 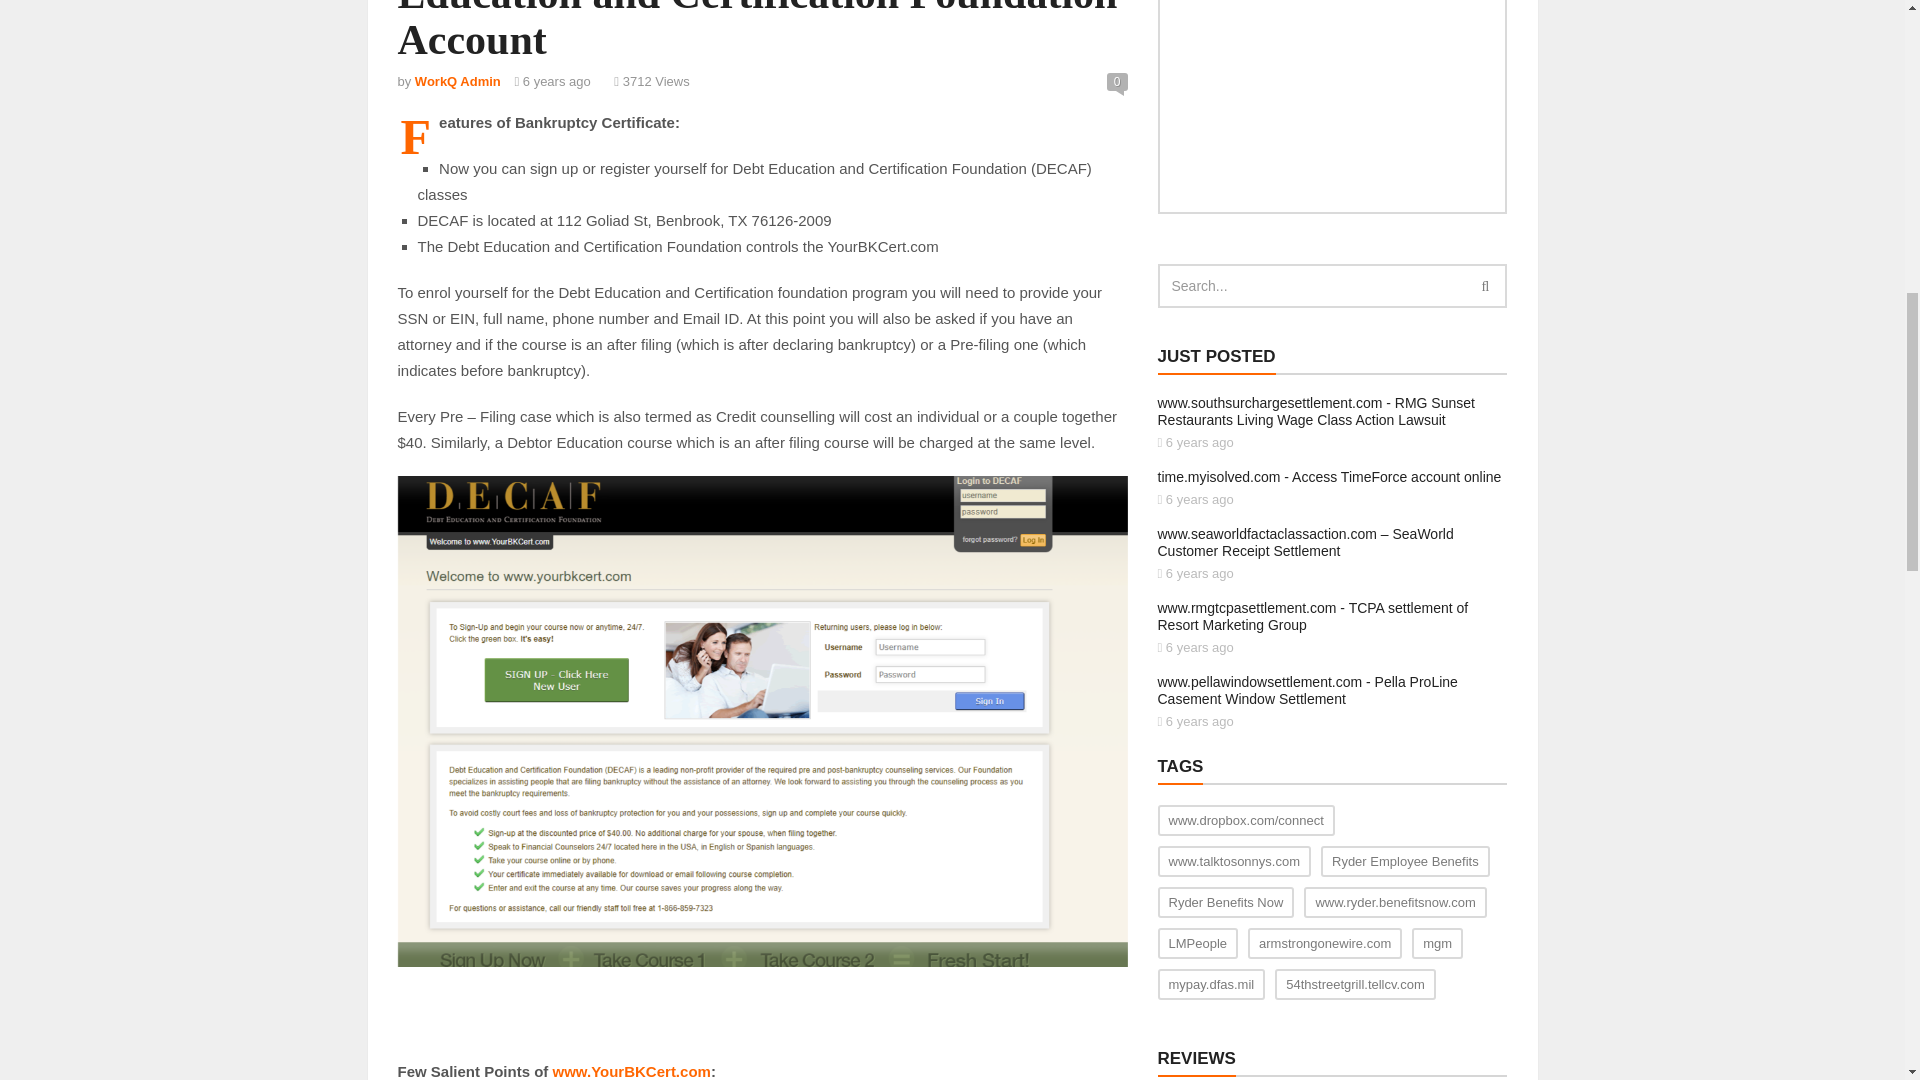 I want to click on www.ryder.benefitsnow.com, so click(x=1394, y=902).